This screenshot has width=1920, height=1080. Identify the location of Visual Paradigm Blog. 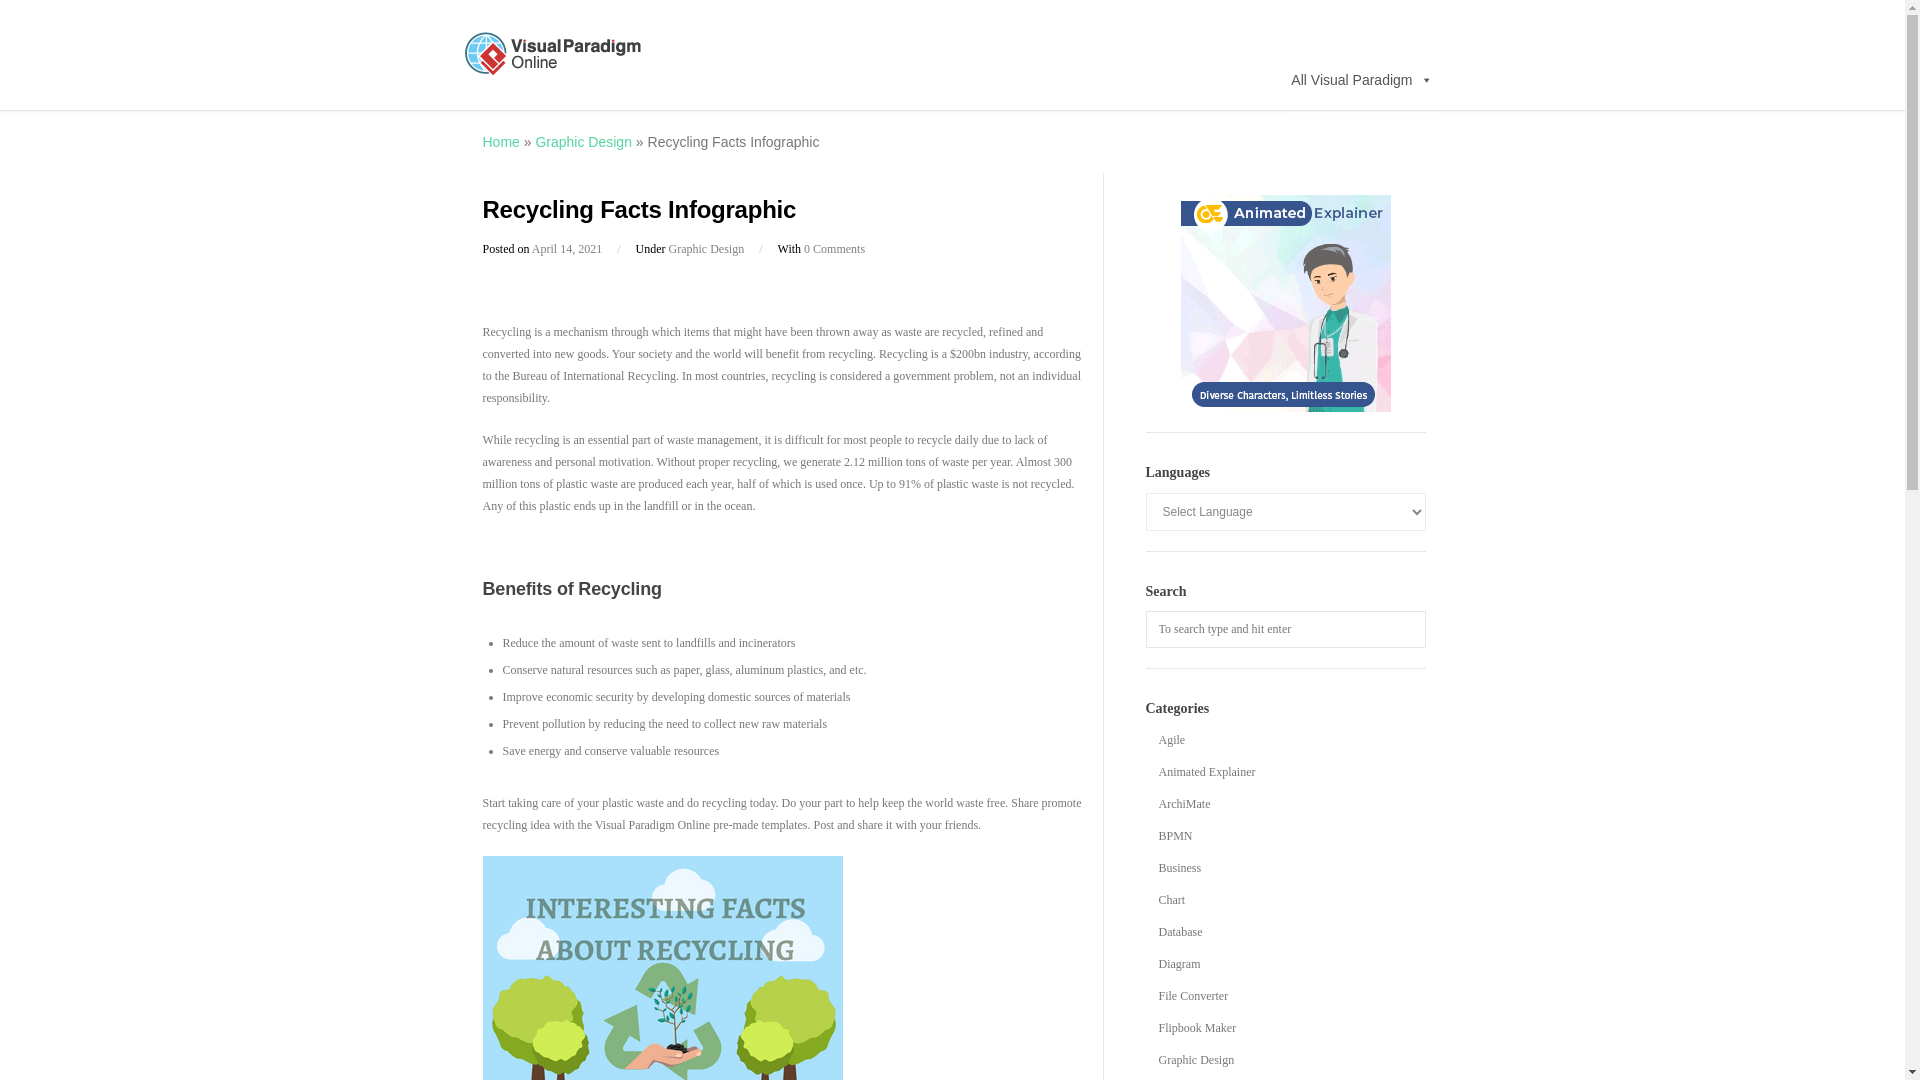
(554, 68).